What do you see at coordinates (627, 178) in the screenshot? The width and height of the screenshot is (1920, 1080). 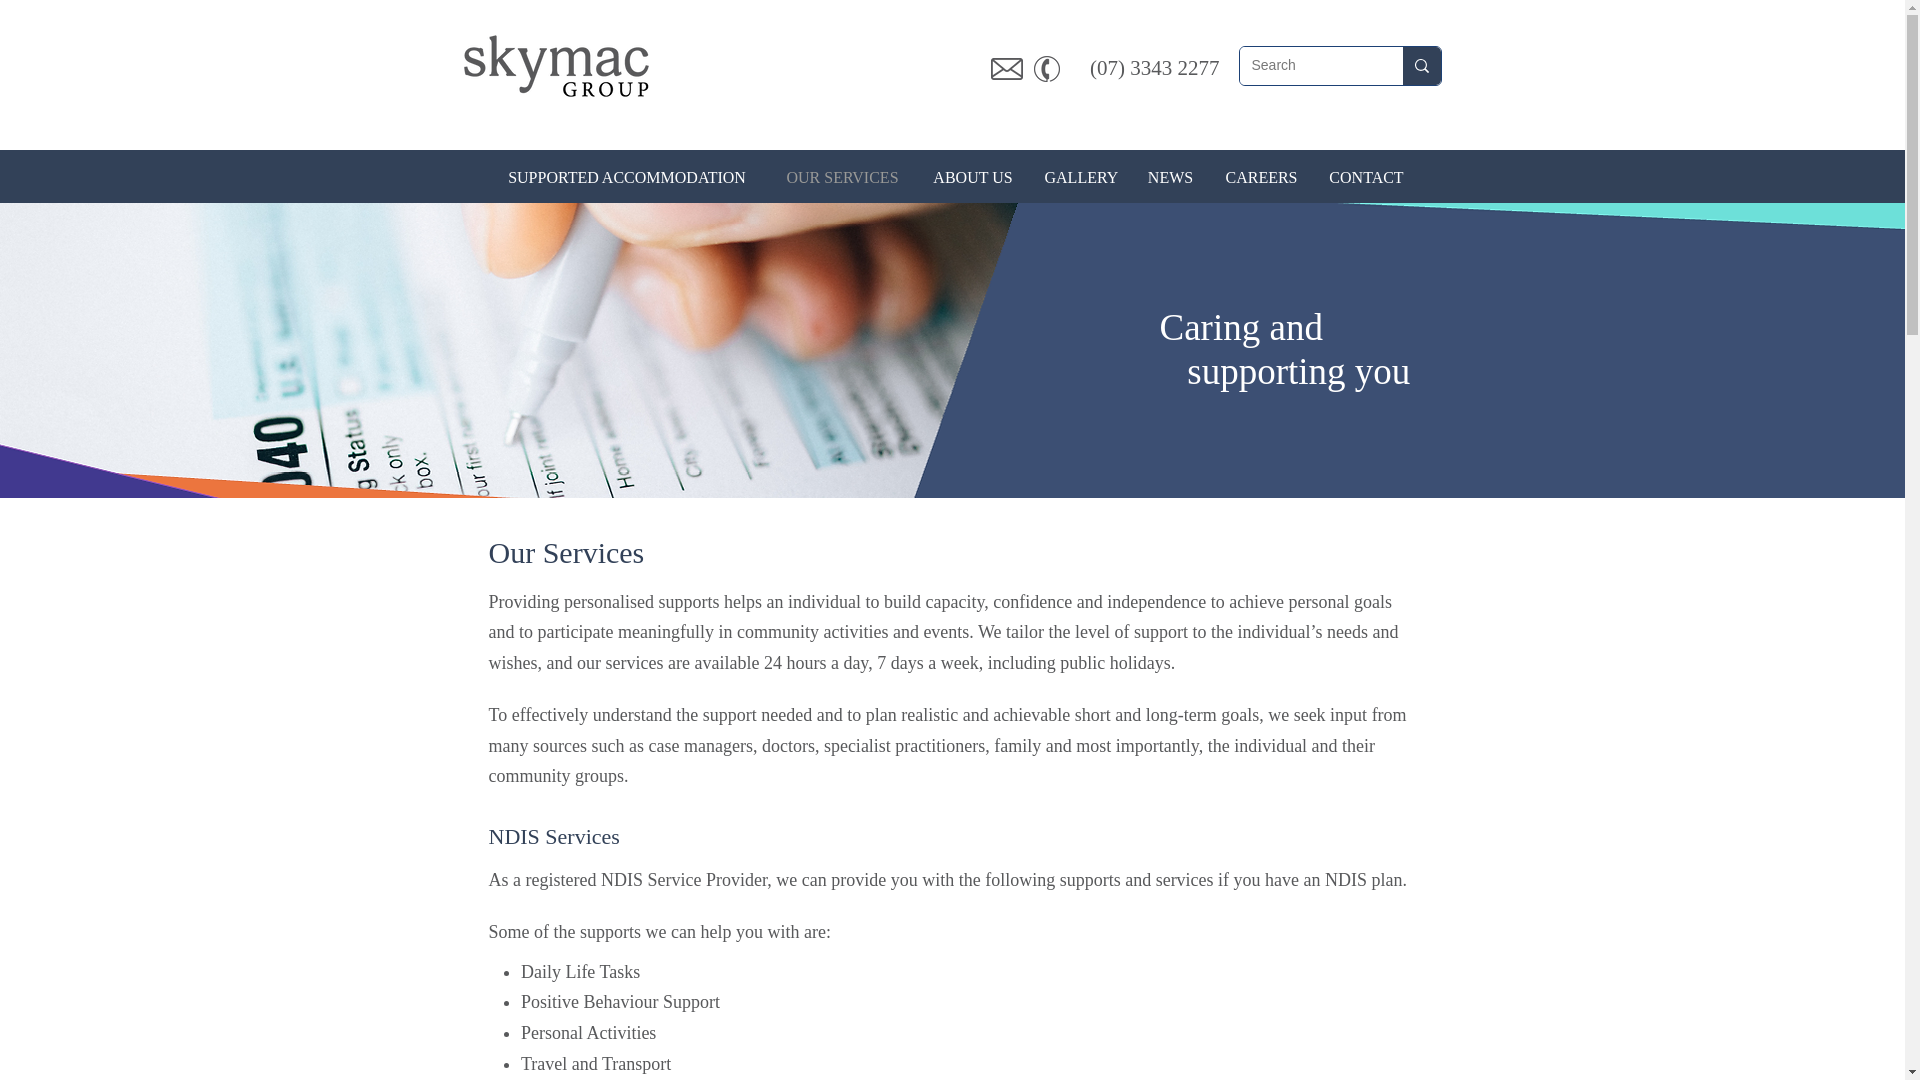 I see `SUPPORTED ACCOMMODATION` at bounding box center [627, 178].